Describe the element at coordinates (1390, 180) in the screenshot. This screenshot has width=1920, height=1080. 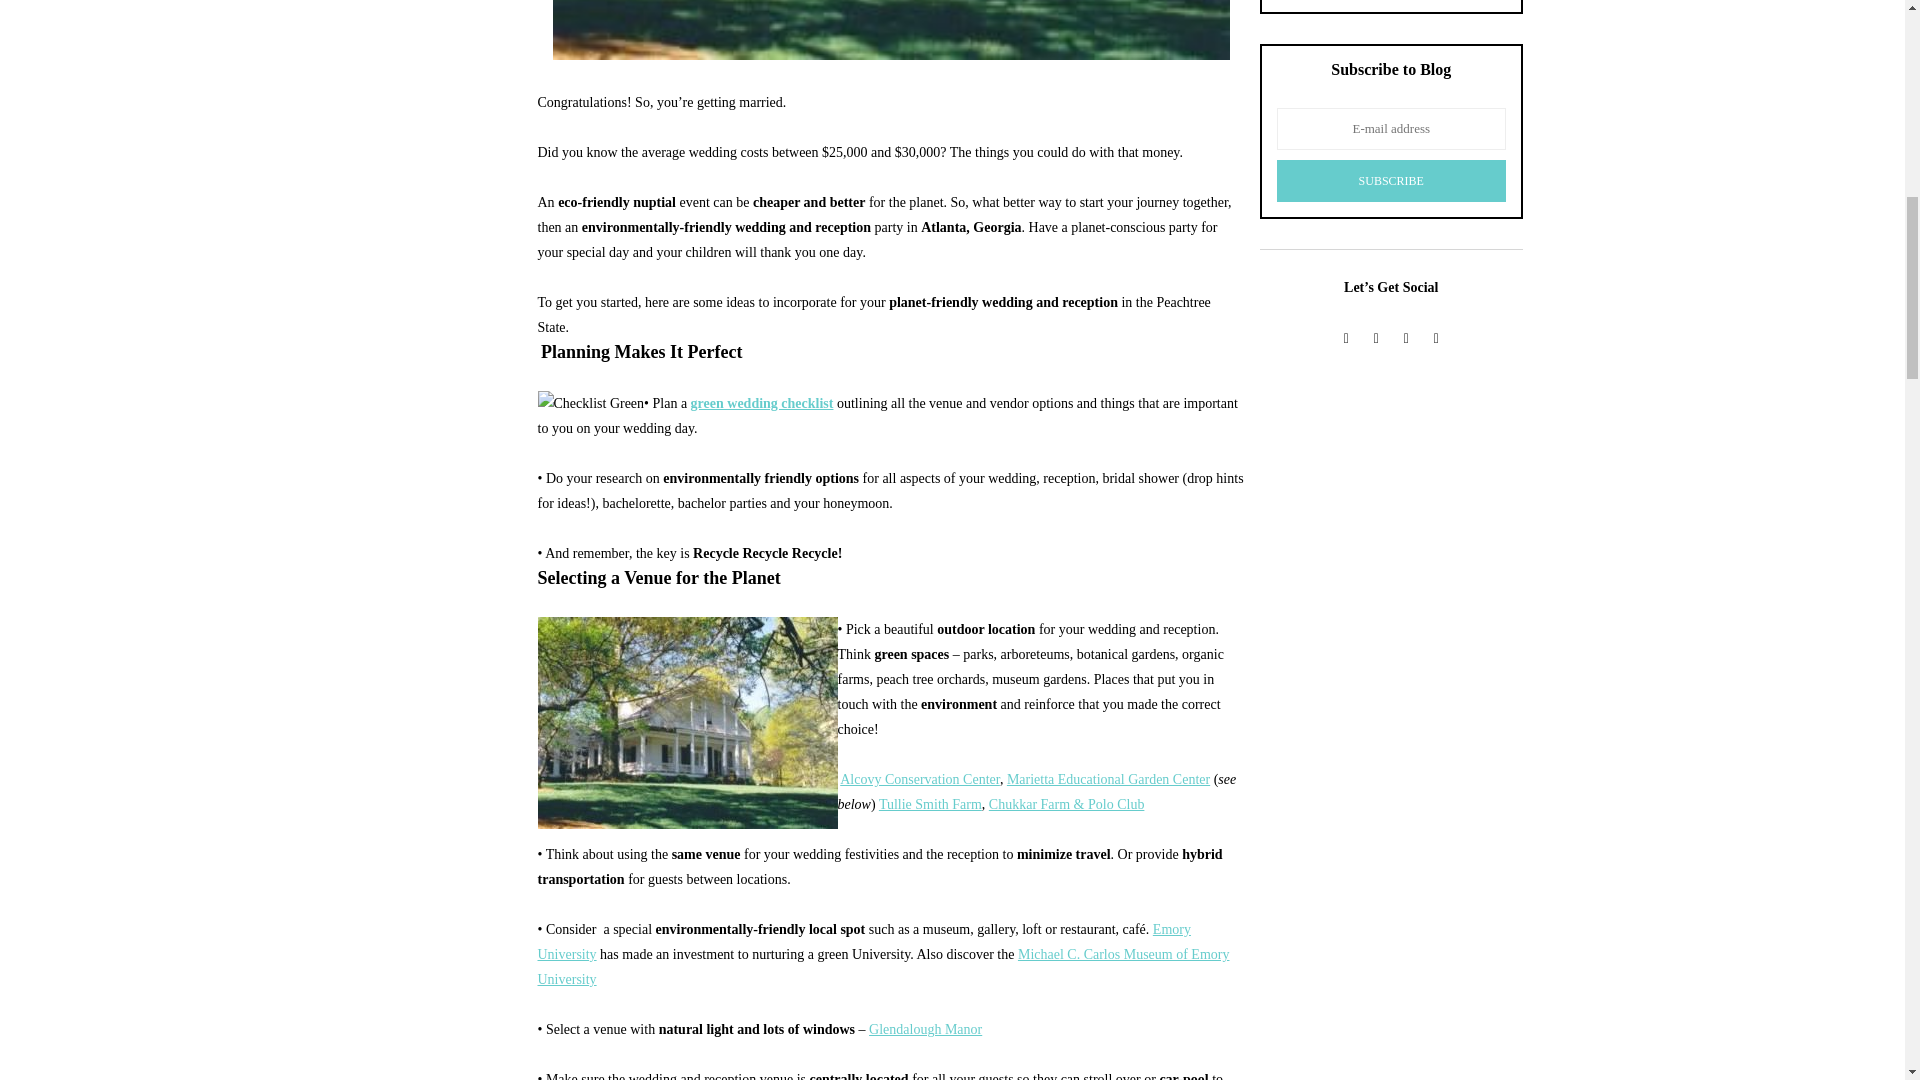
I see `Subscribe` at that location.